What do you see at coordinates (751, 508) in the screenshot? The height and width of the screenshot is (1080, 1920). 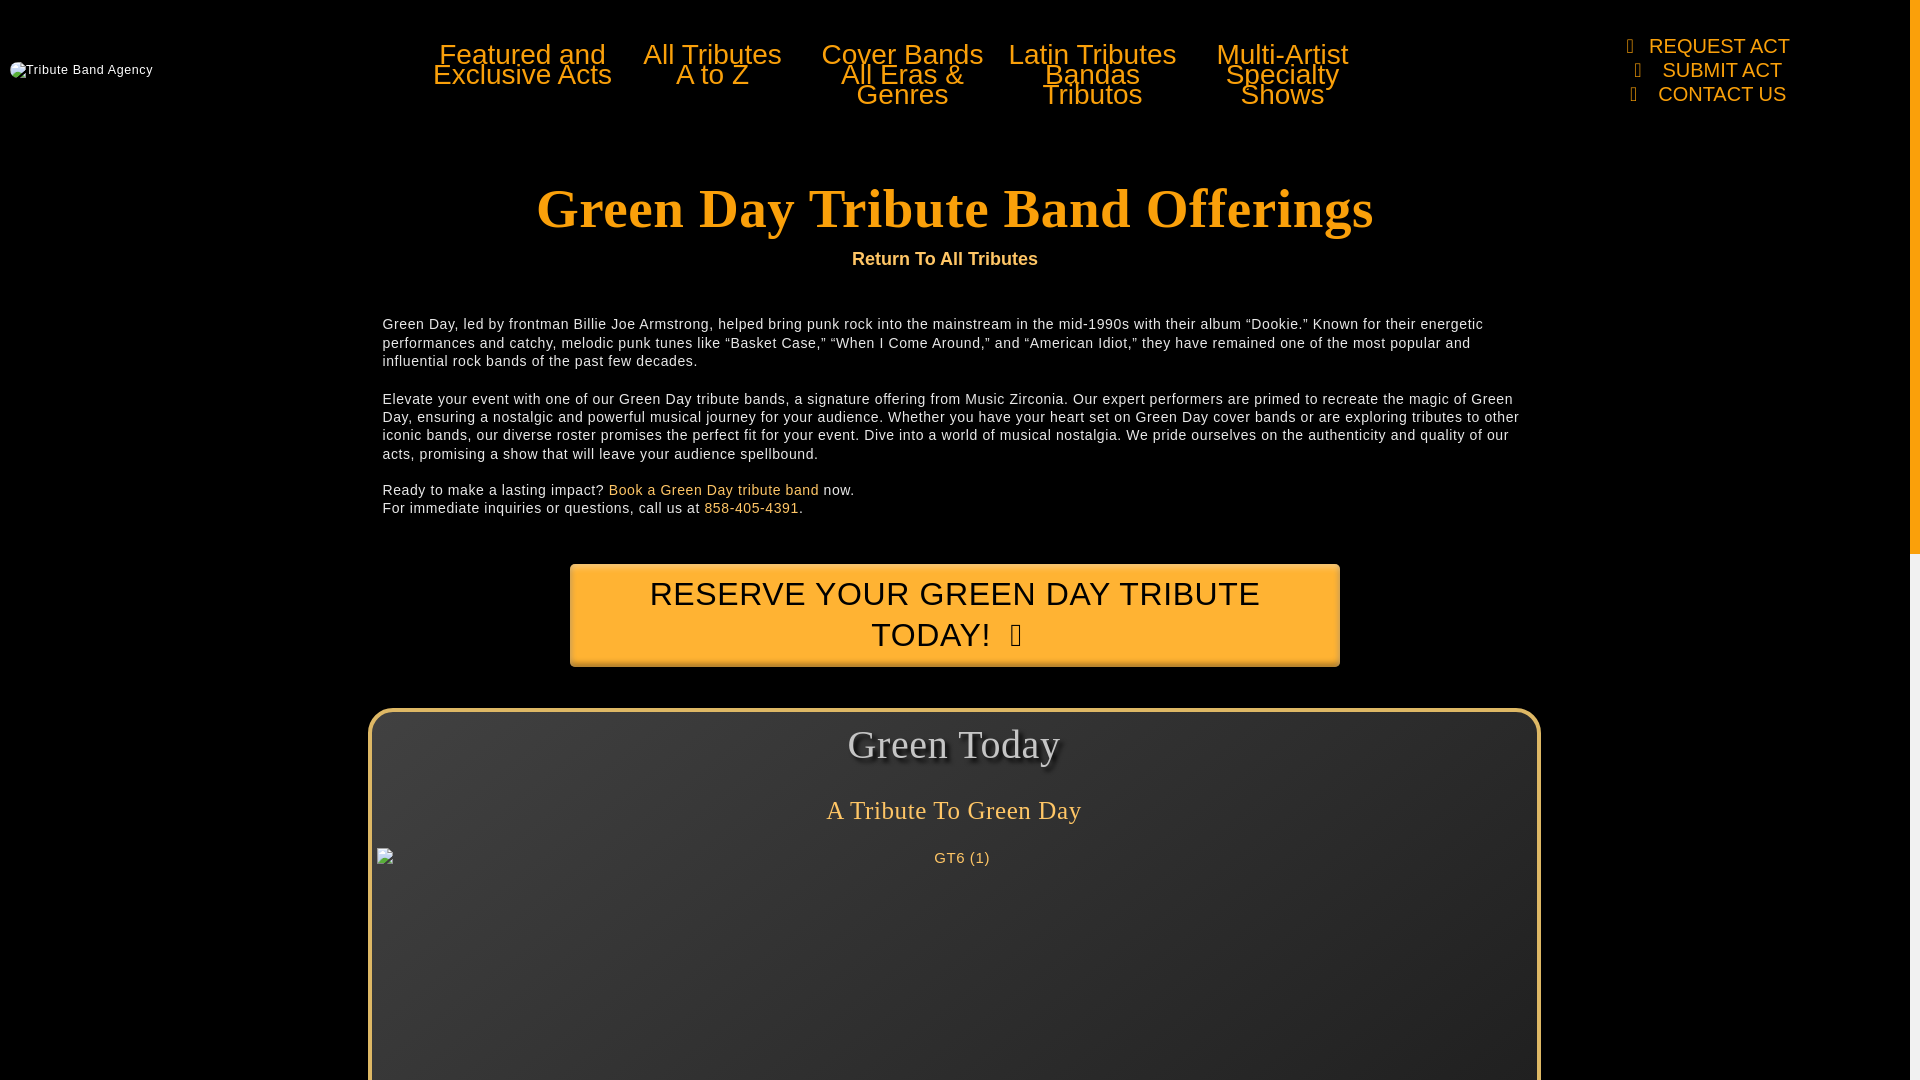 I see `REQUEST ACT` at bounding box center [751, 508].